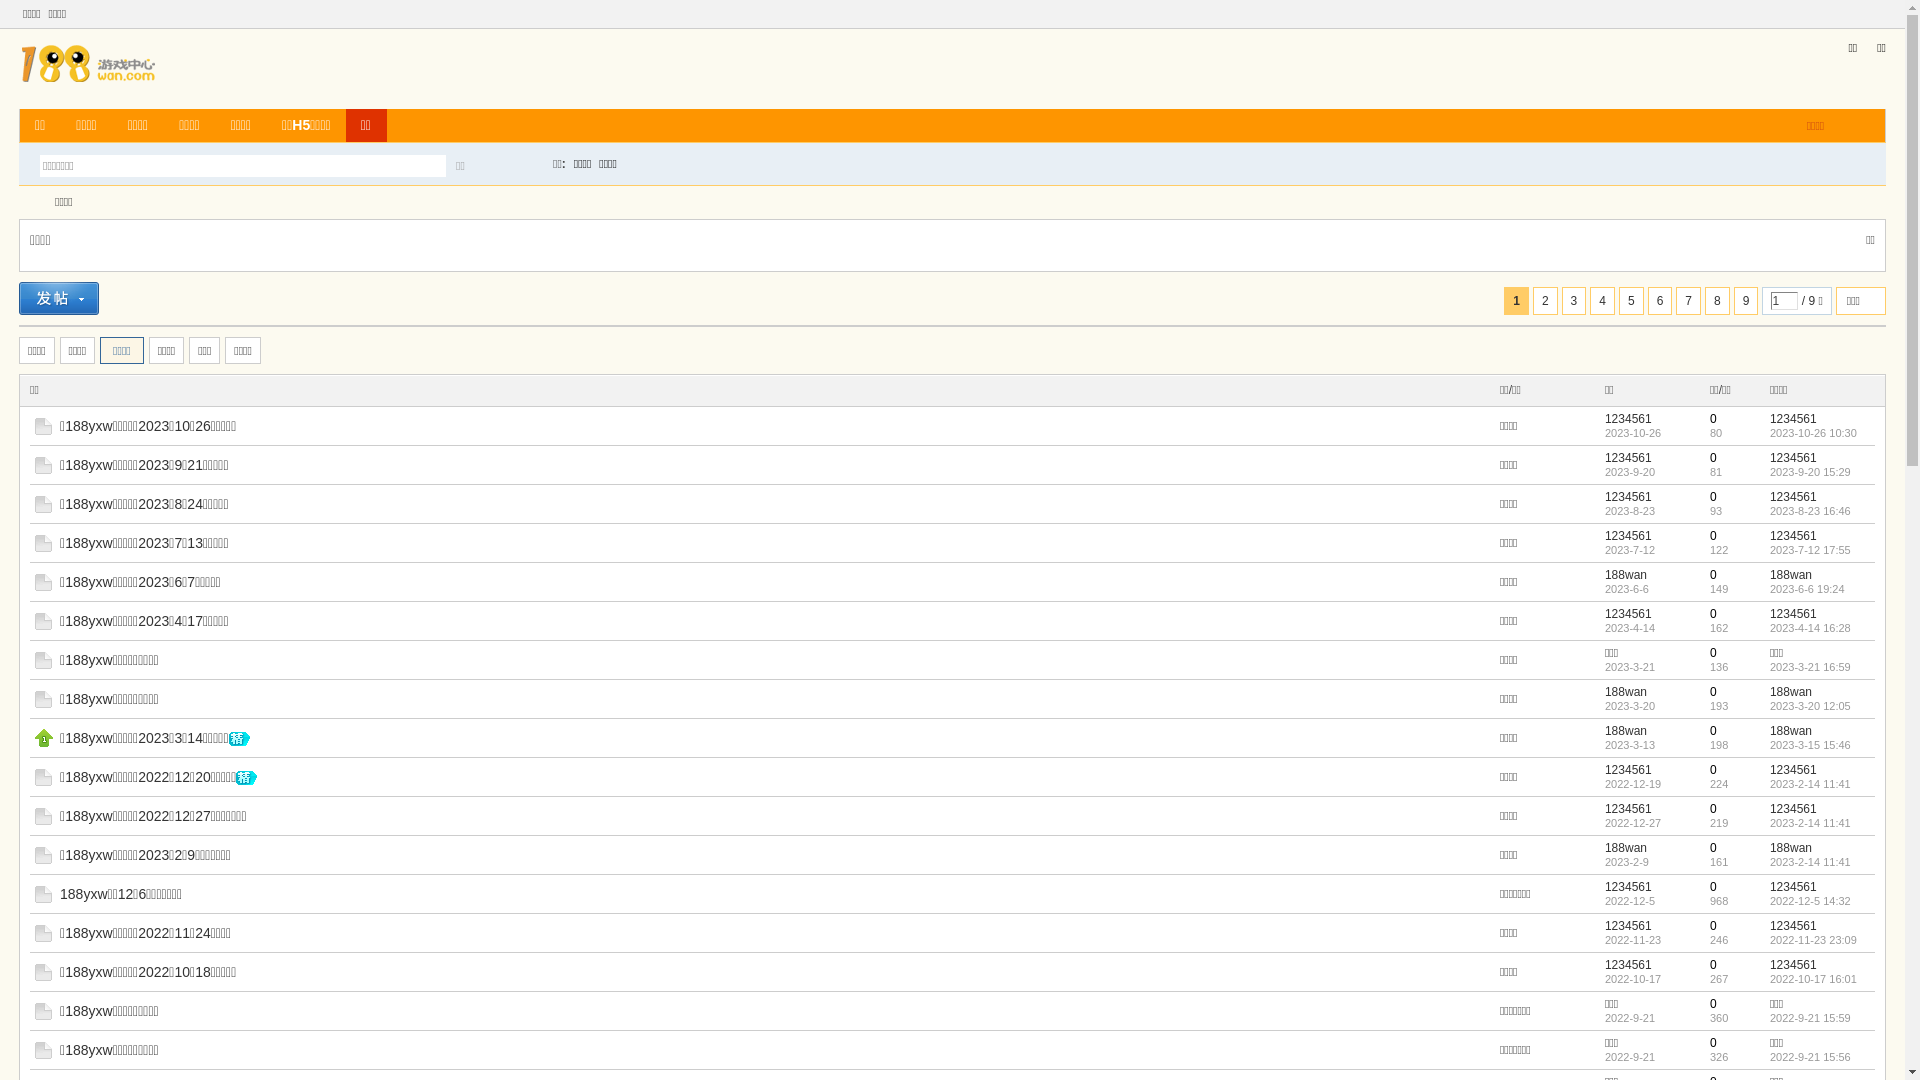  What do you see at coordinates (1810, 550) in the screenshot?
I see `2023-7-12 17:55` at bounding box center [1810, 550].